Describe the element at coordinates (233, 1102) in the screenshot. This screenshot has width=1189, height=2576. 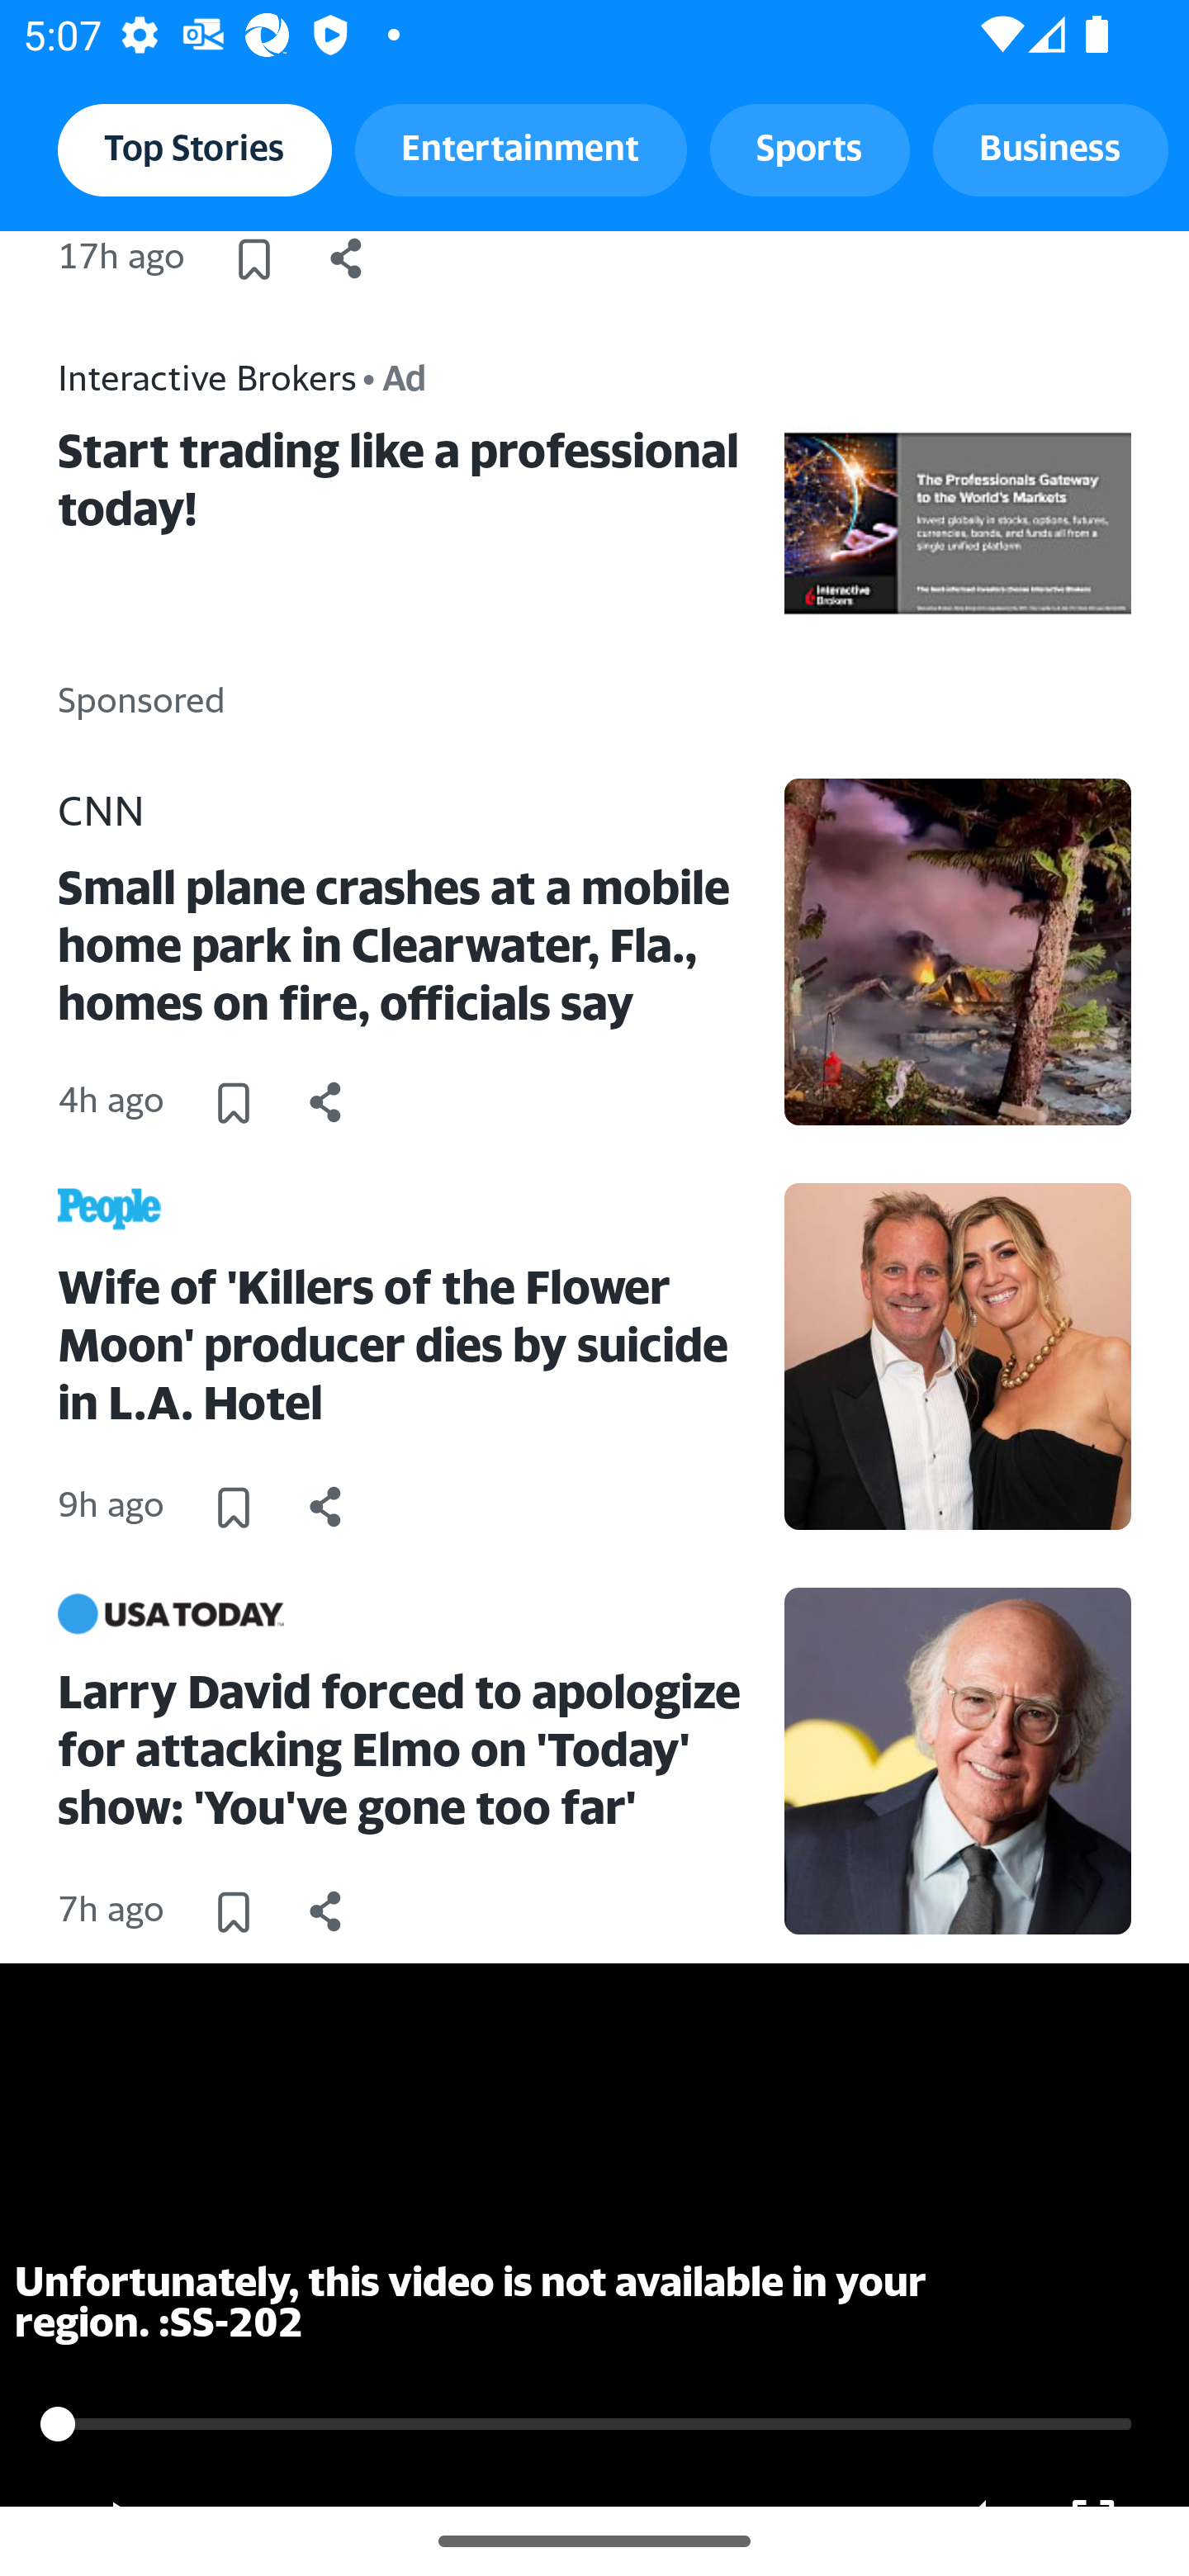
I see `Save this article` at that location.